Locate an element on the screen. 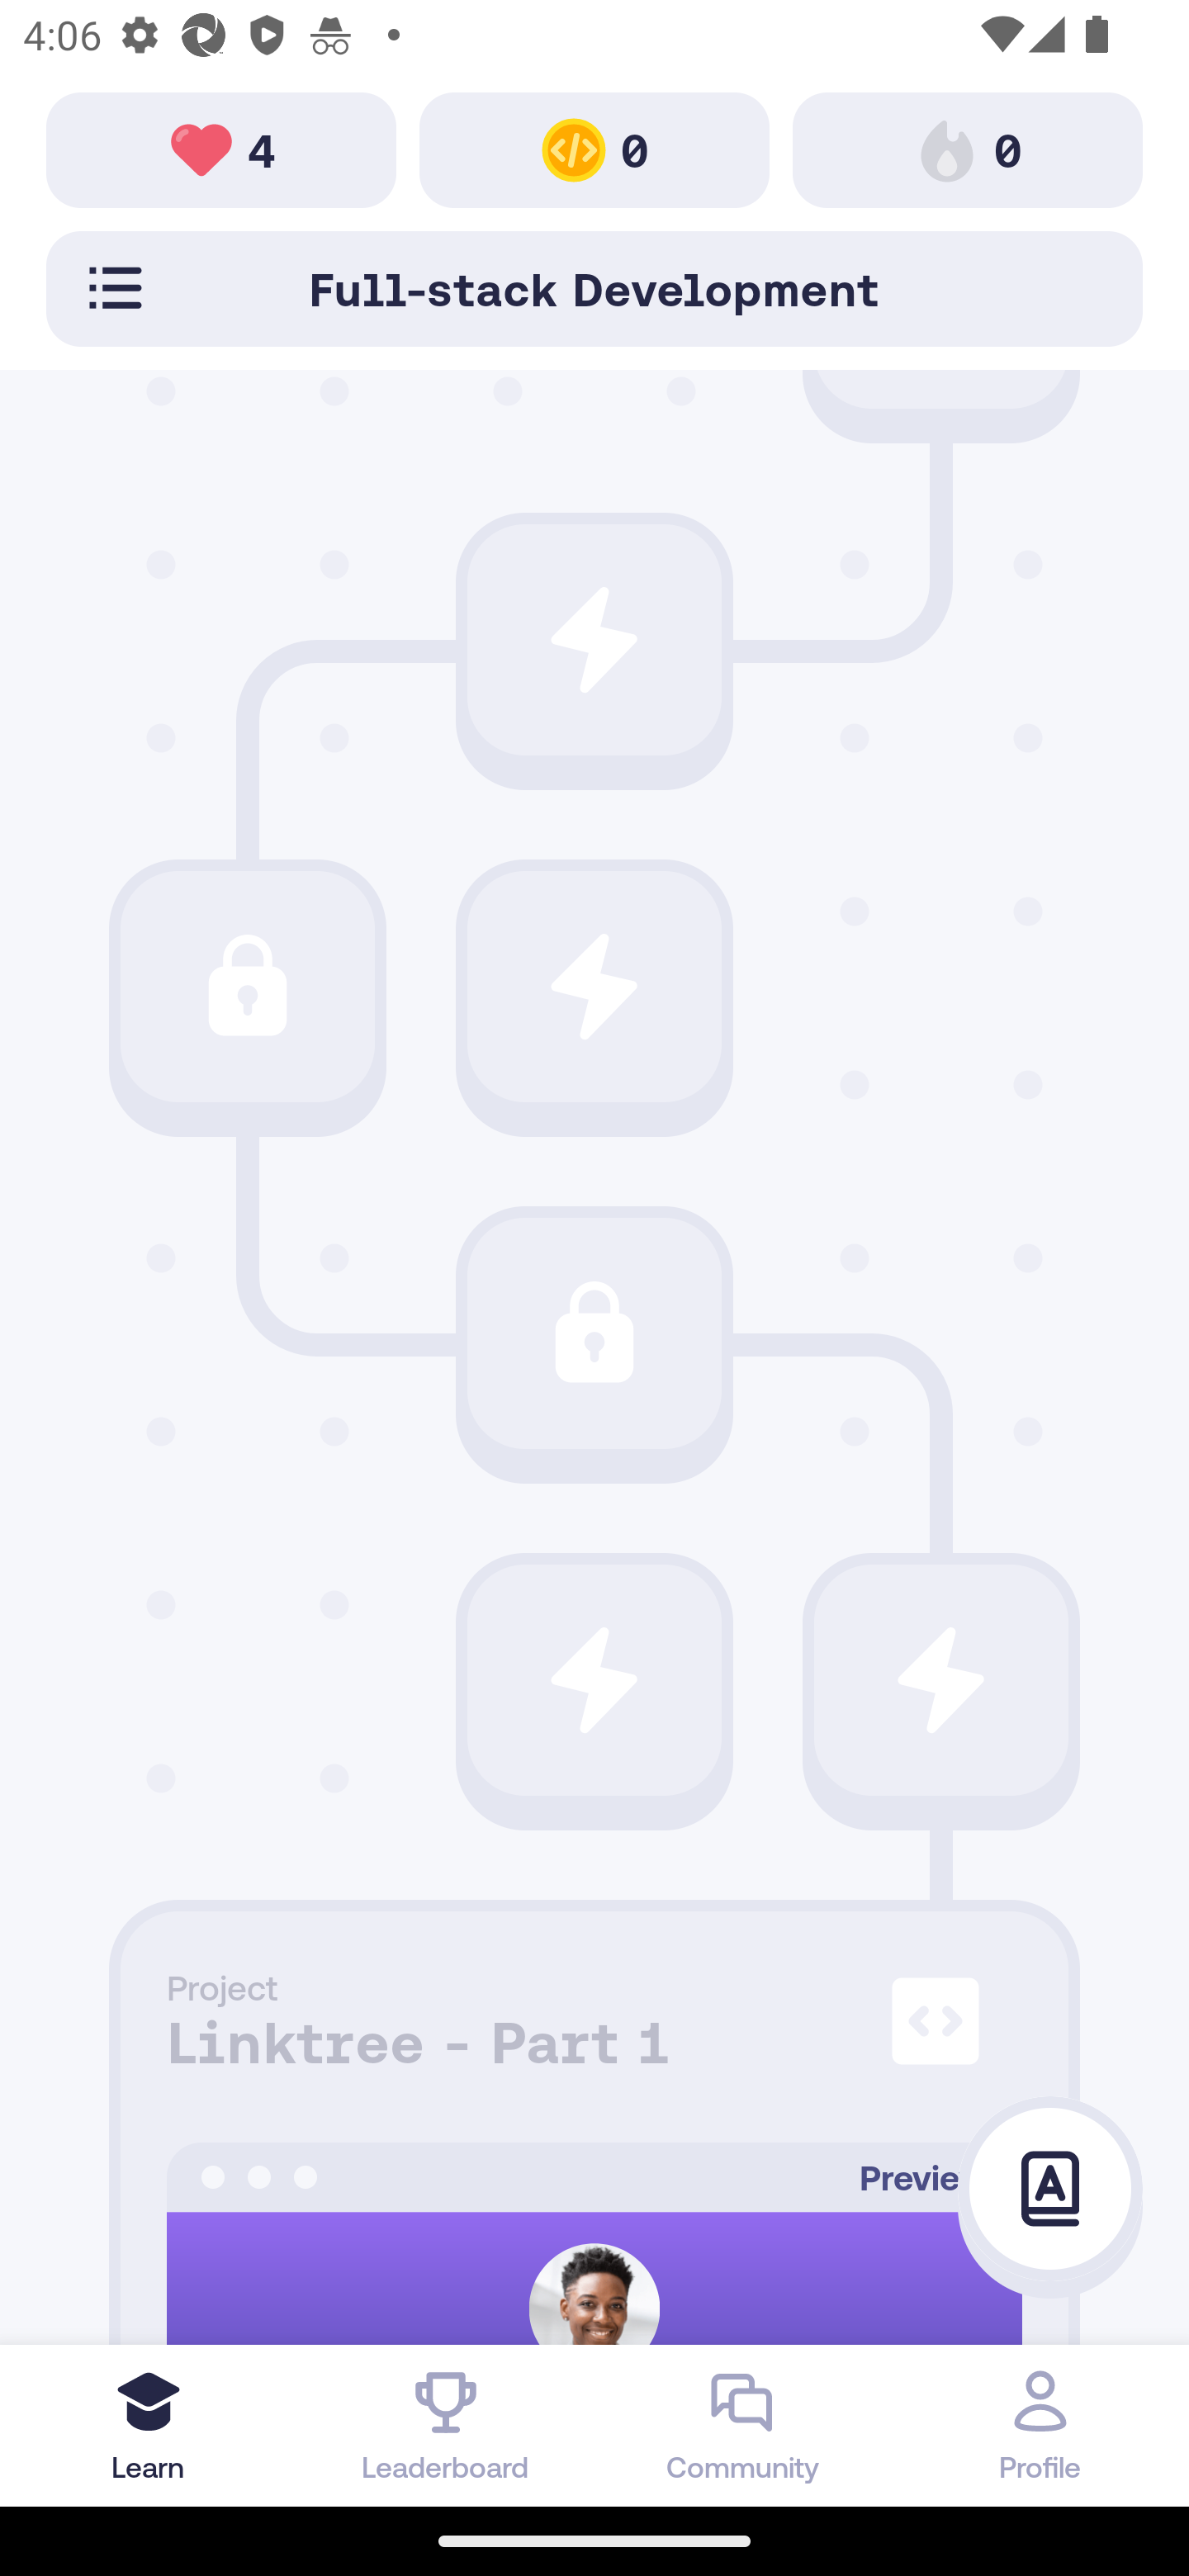 Image resolution: width=1189 pixels, height=2576 pixels. Path Toolbar Selector Full-stack Development is located at coordinates (594, 288).